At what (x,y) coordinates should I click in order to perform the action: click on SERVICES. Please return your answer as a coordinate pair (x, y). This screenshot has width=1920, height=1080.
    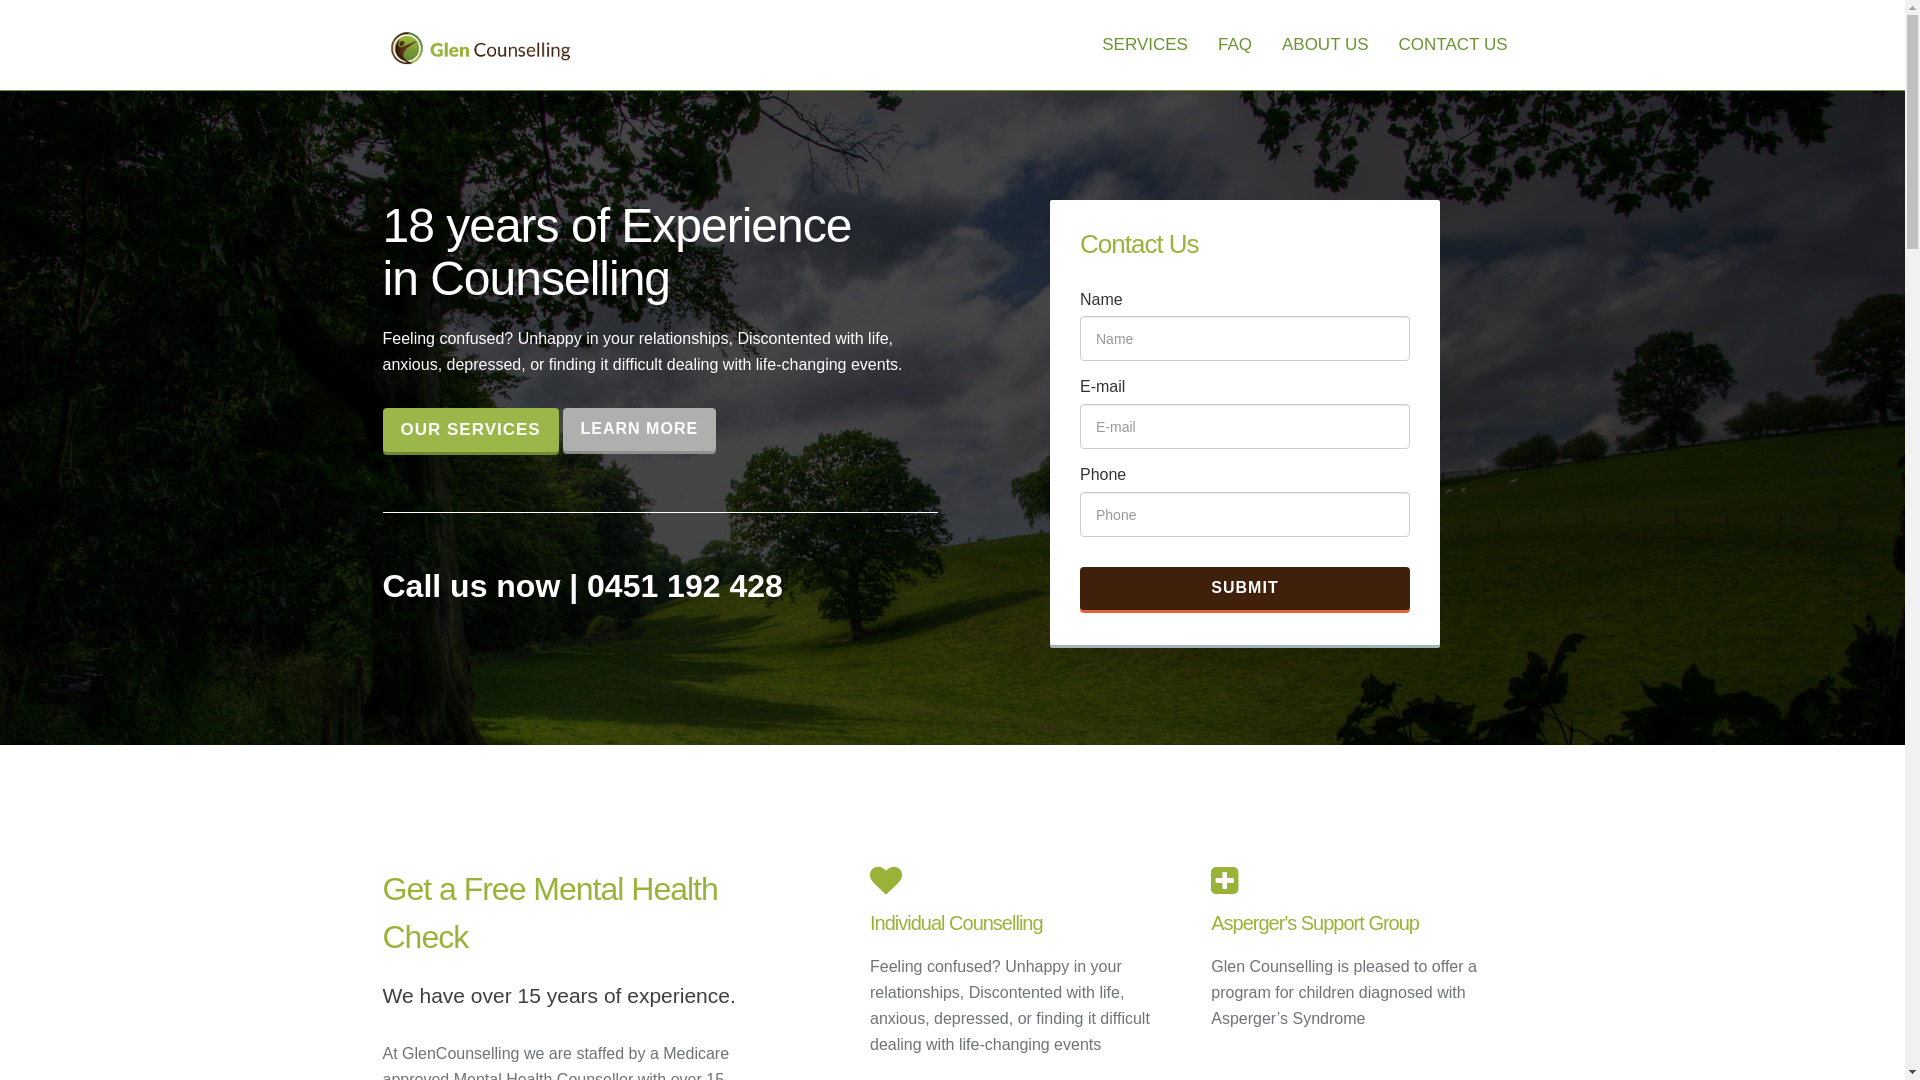
    Looking at the image, I should click on (1145, 45).